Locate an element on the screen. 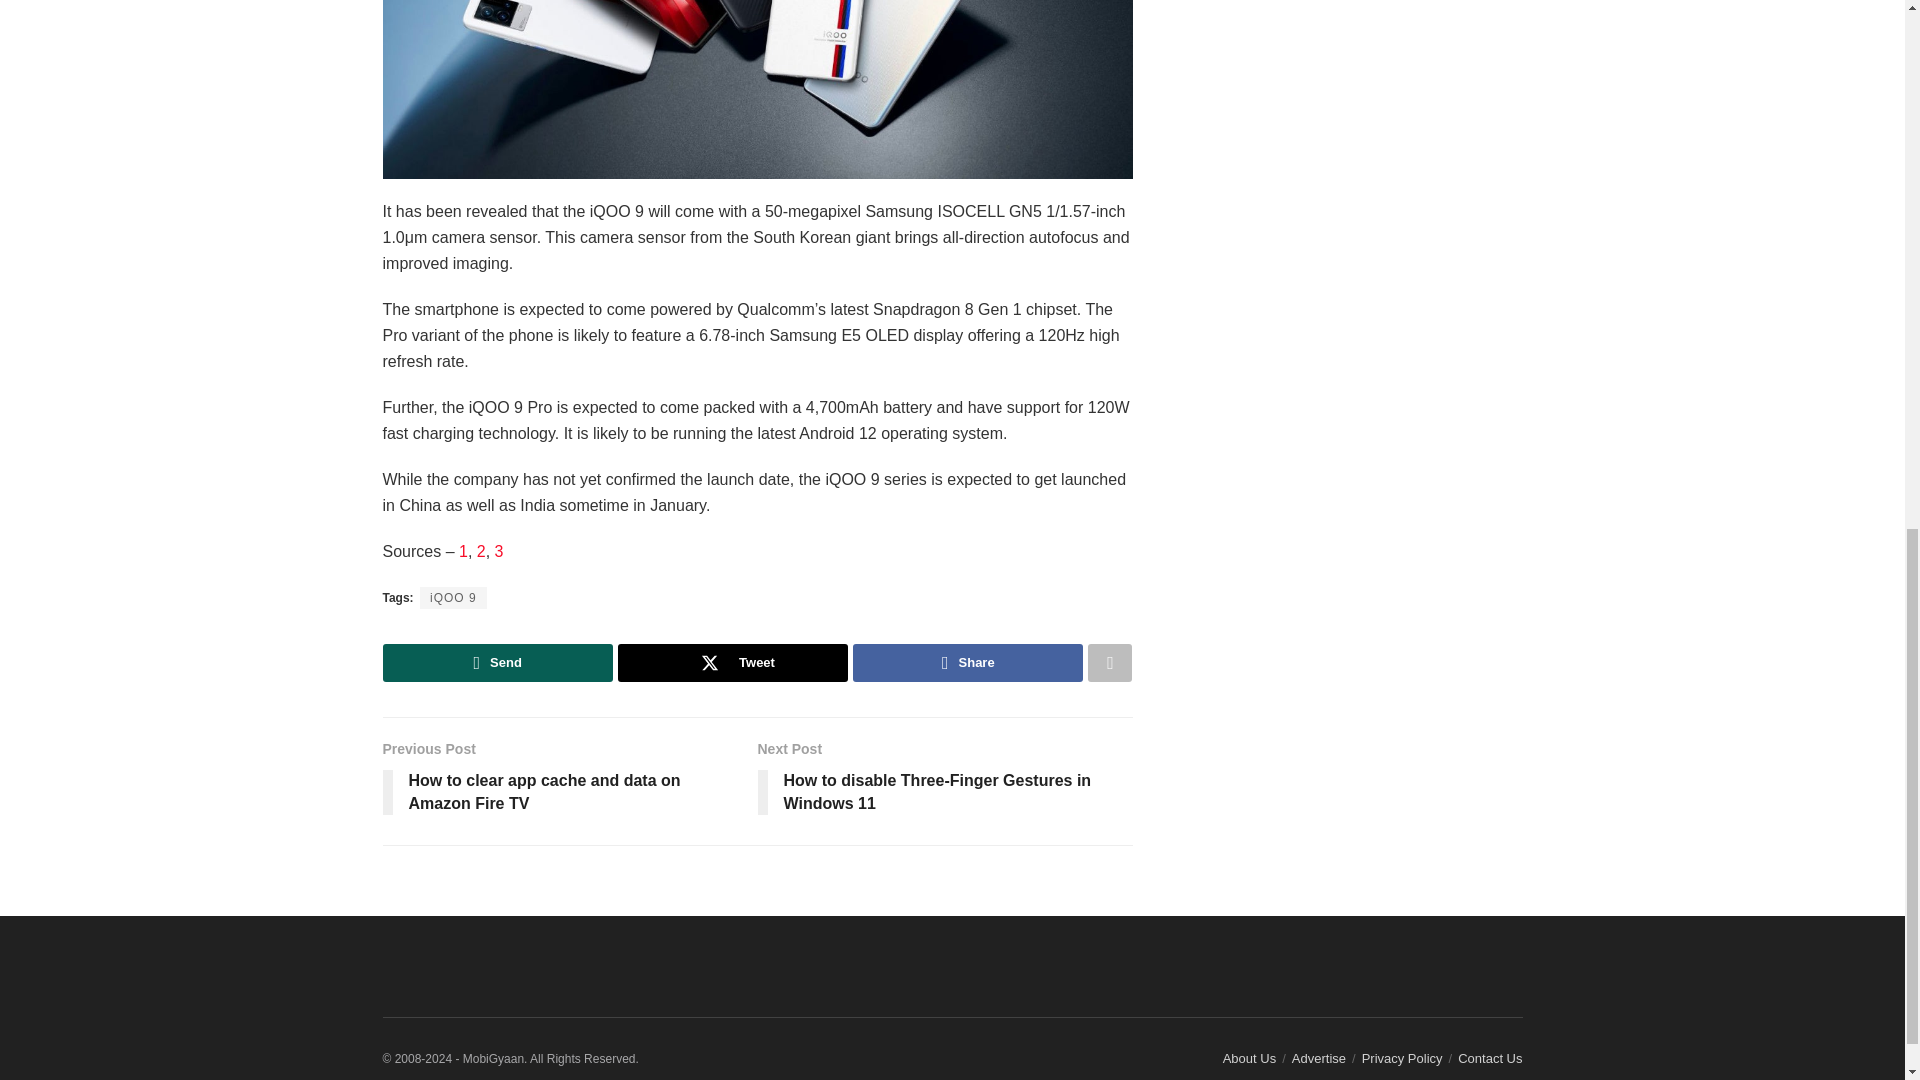  iQOO 9 is located at coordinates (454, 598).